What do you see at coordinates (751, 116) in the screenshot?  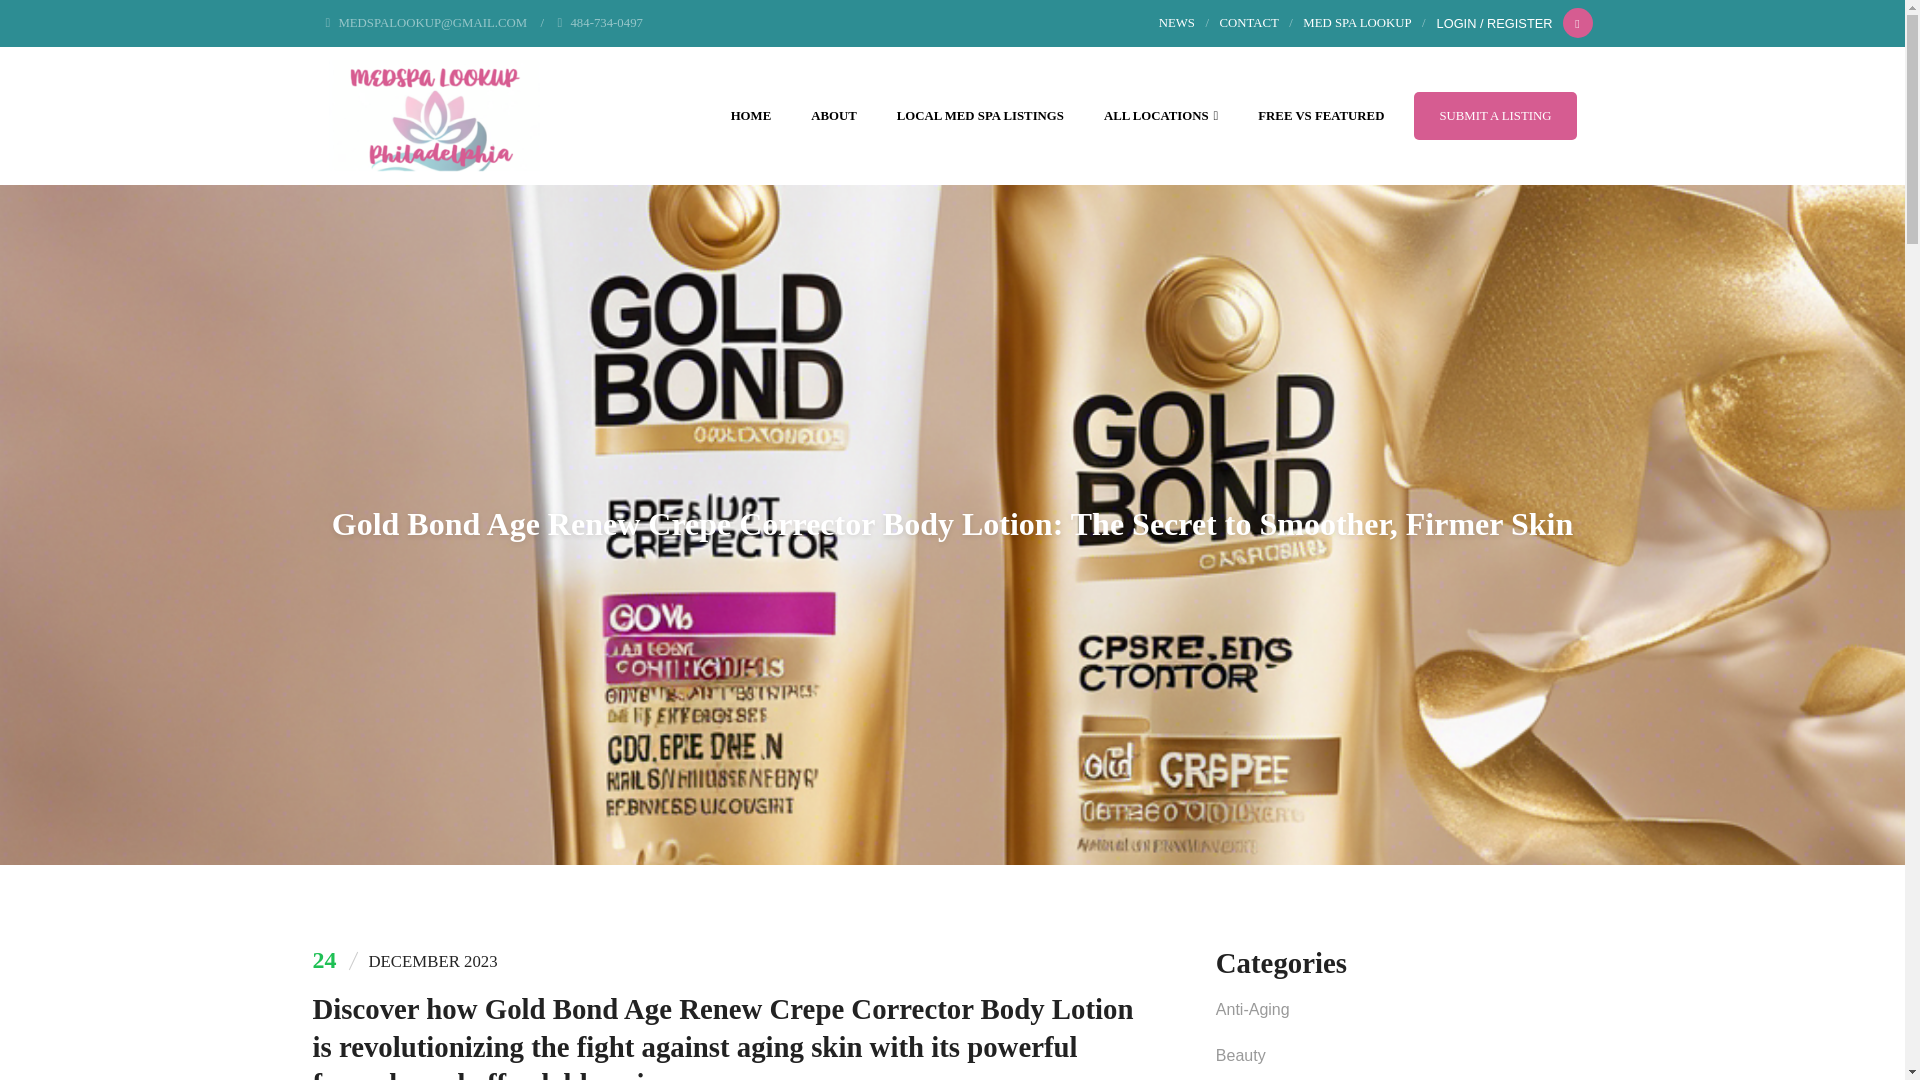 I see `HOME` at bounding box center [751, 116].